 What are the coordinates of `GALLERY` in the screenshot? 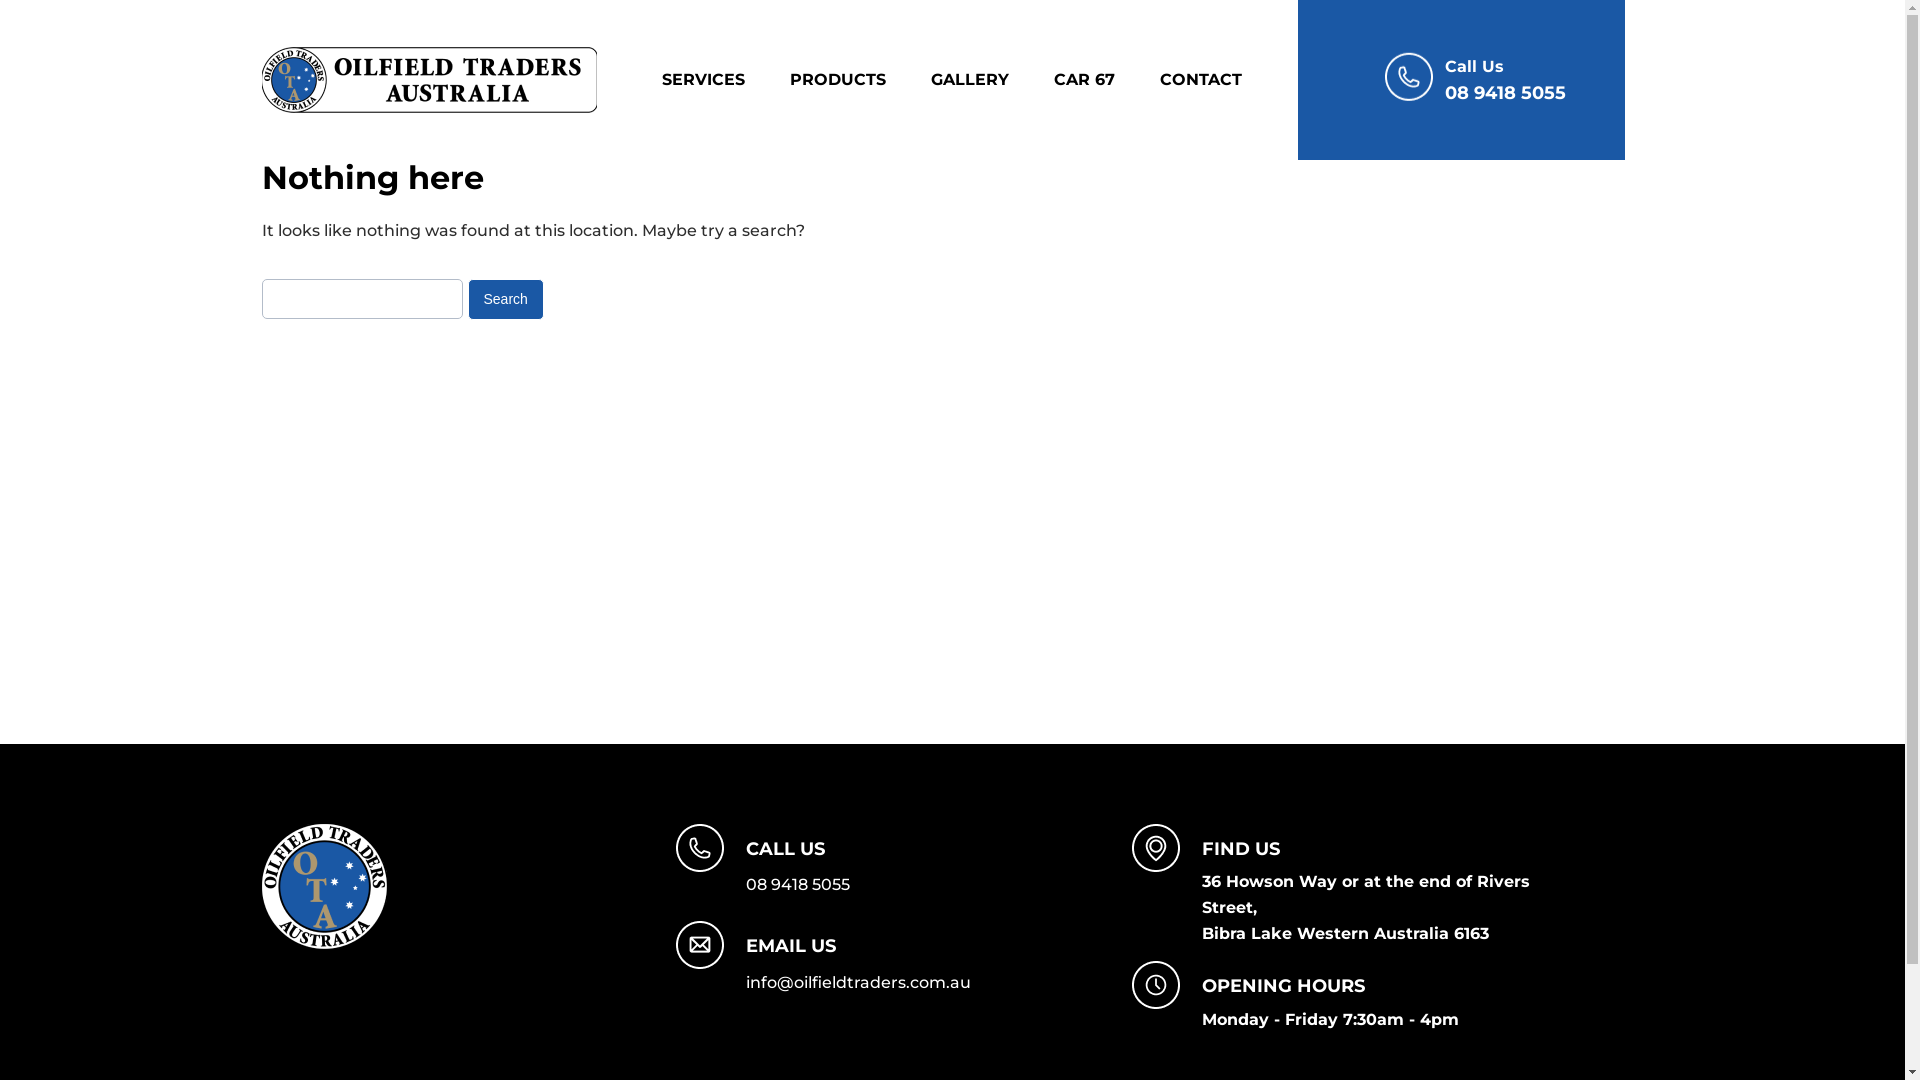 It's located at (990, 80).